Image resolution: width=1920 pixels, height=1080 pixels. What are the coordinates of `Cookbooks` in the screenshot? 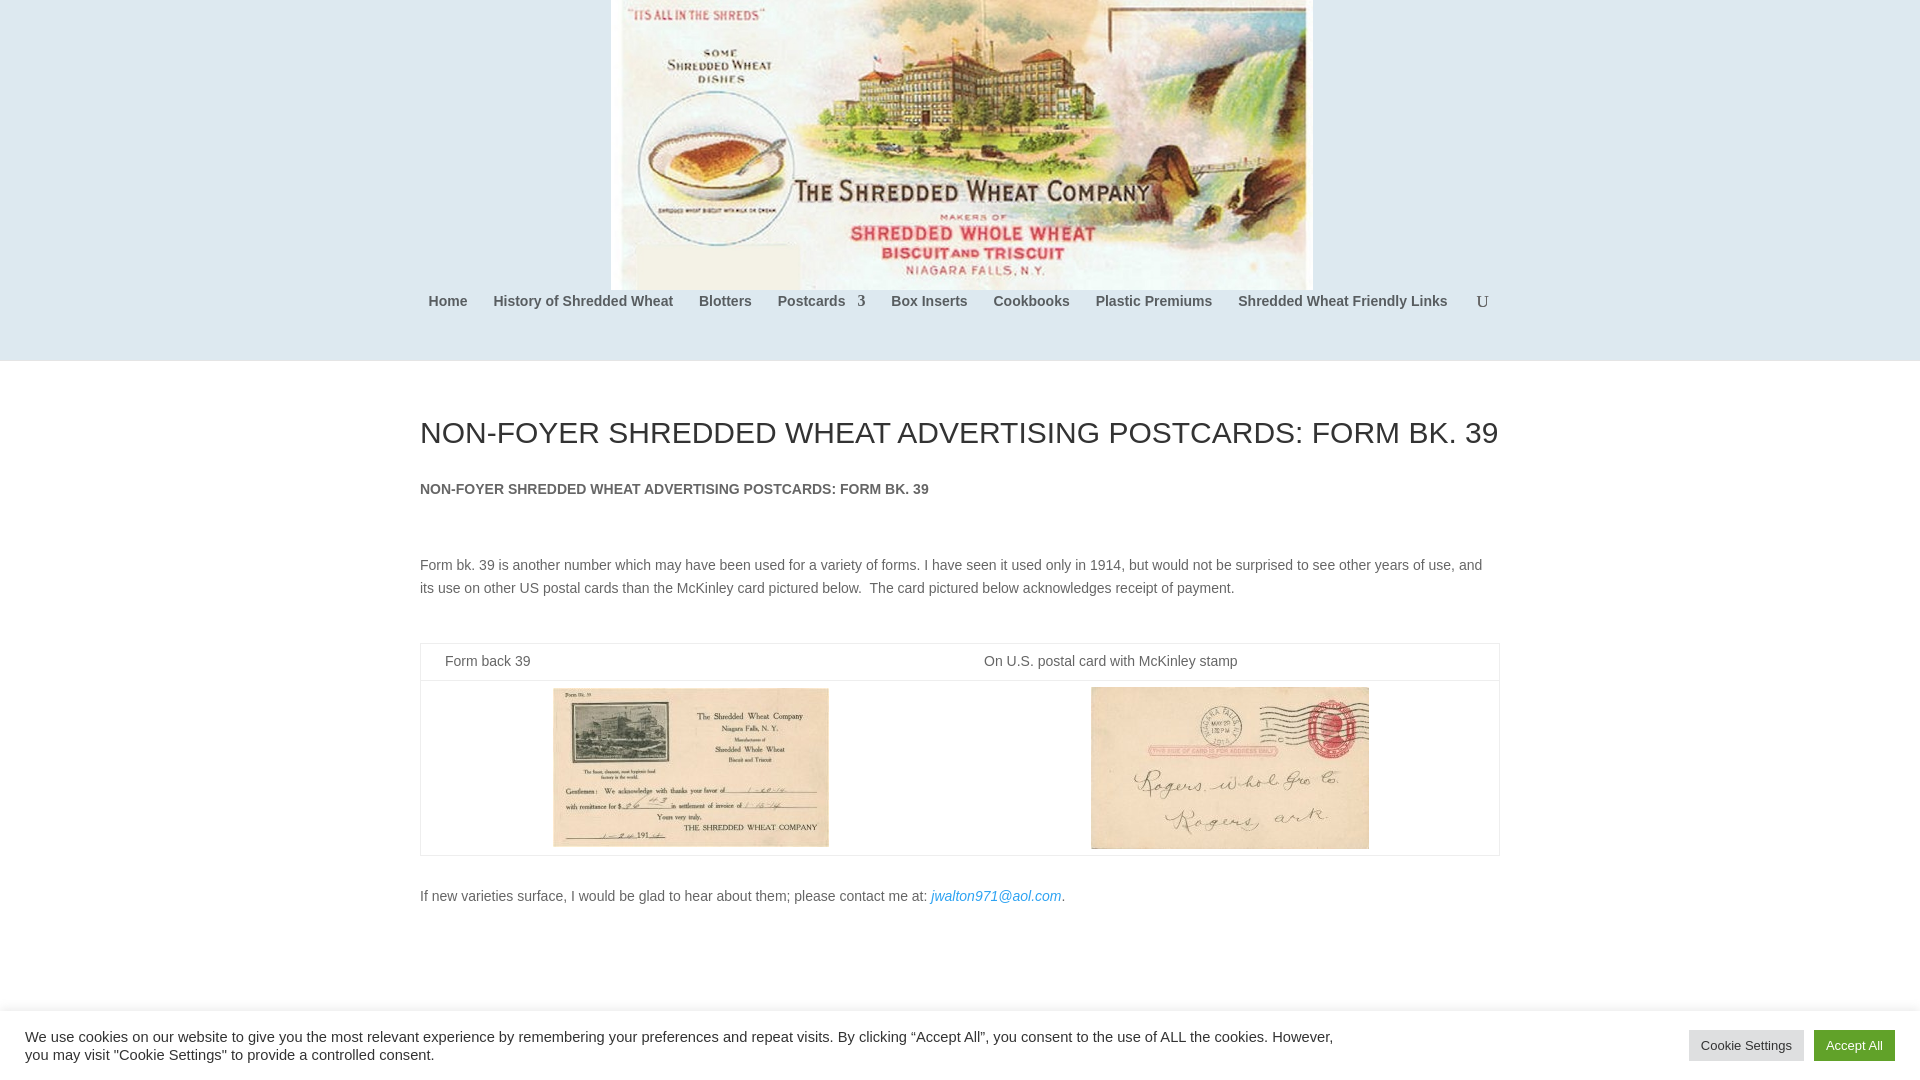 It's located at (1032, 326).